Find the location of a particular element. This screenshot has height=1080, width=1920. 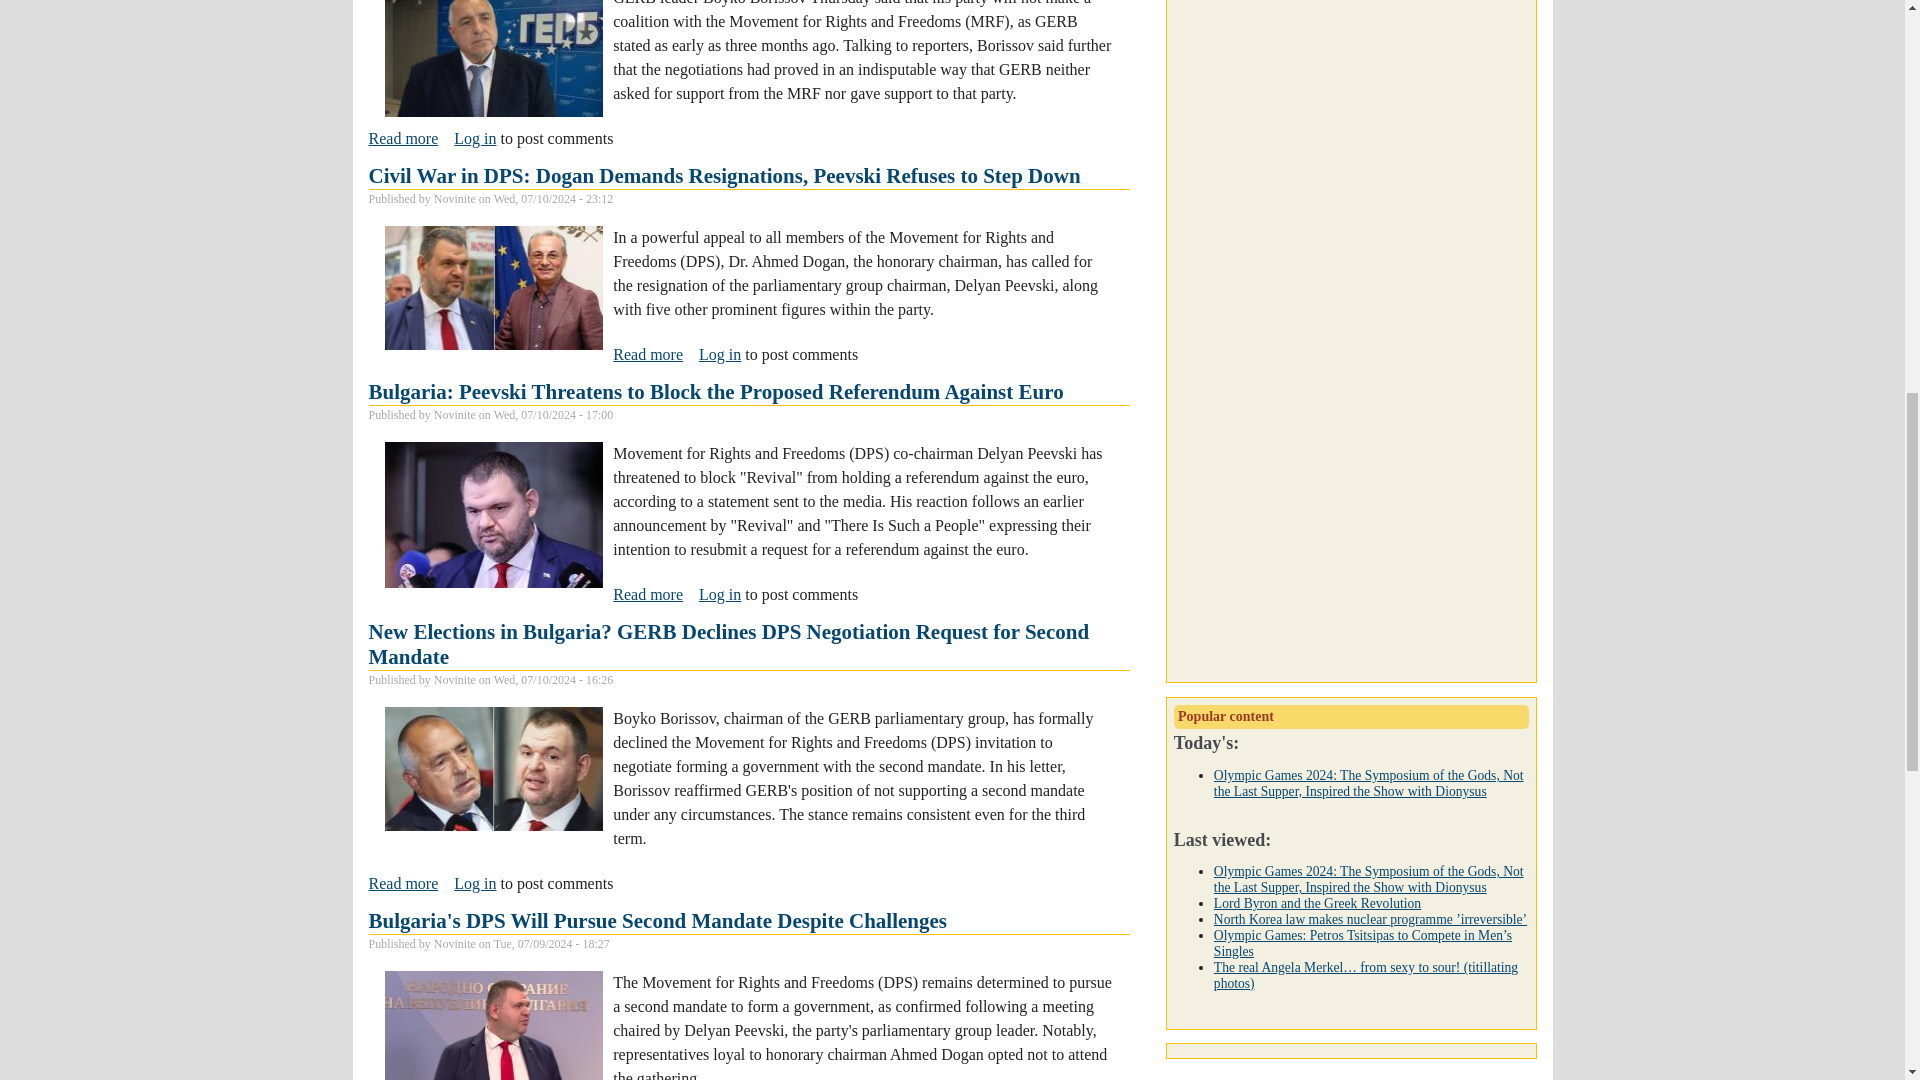

Log in is located at coordinates (474, 138).